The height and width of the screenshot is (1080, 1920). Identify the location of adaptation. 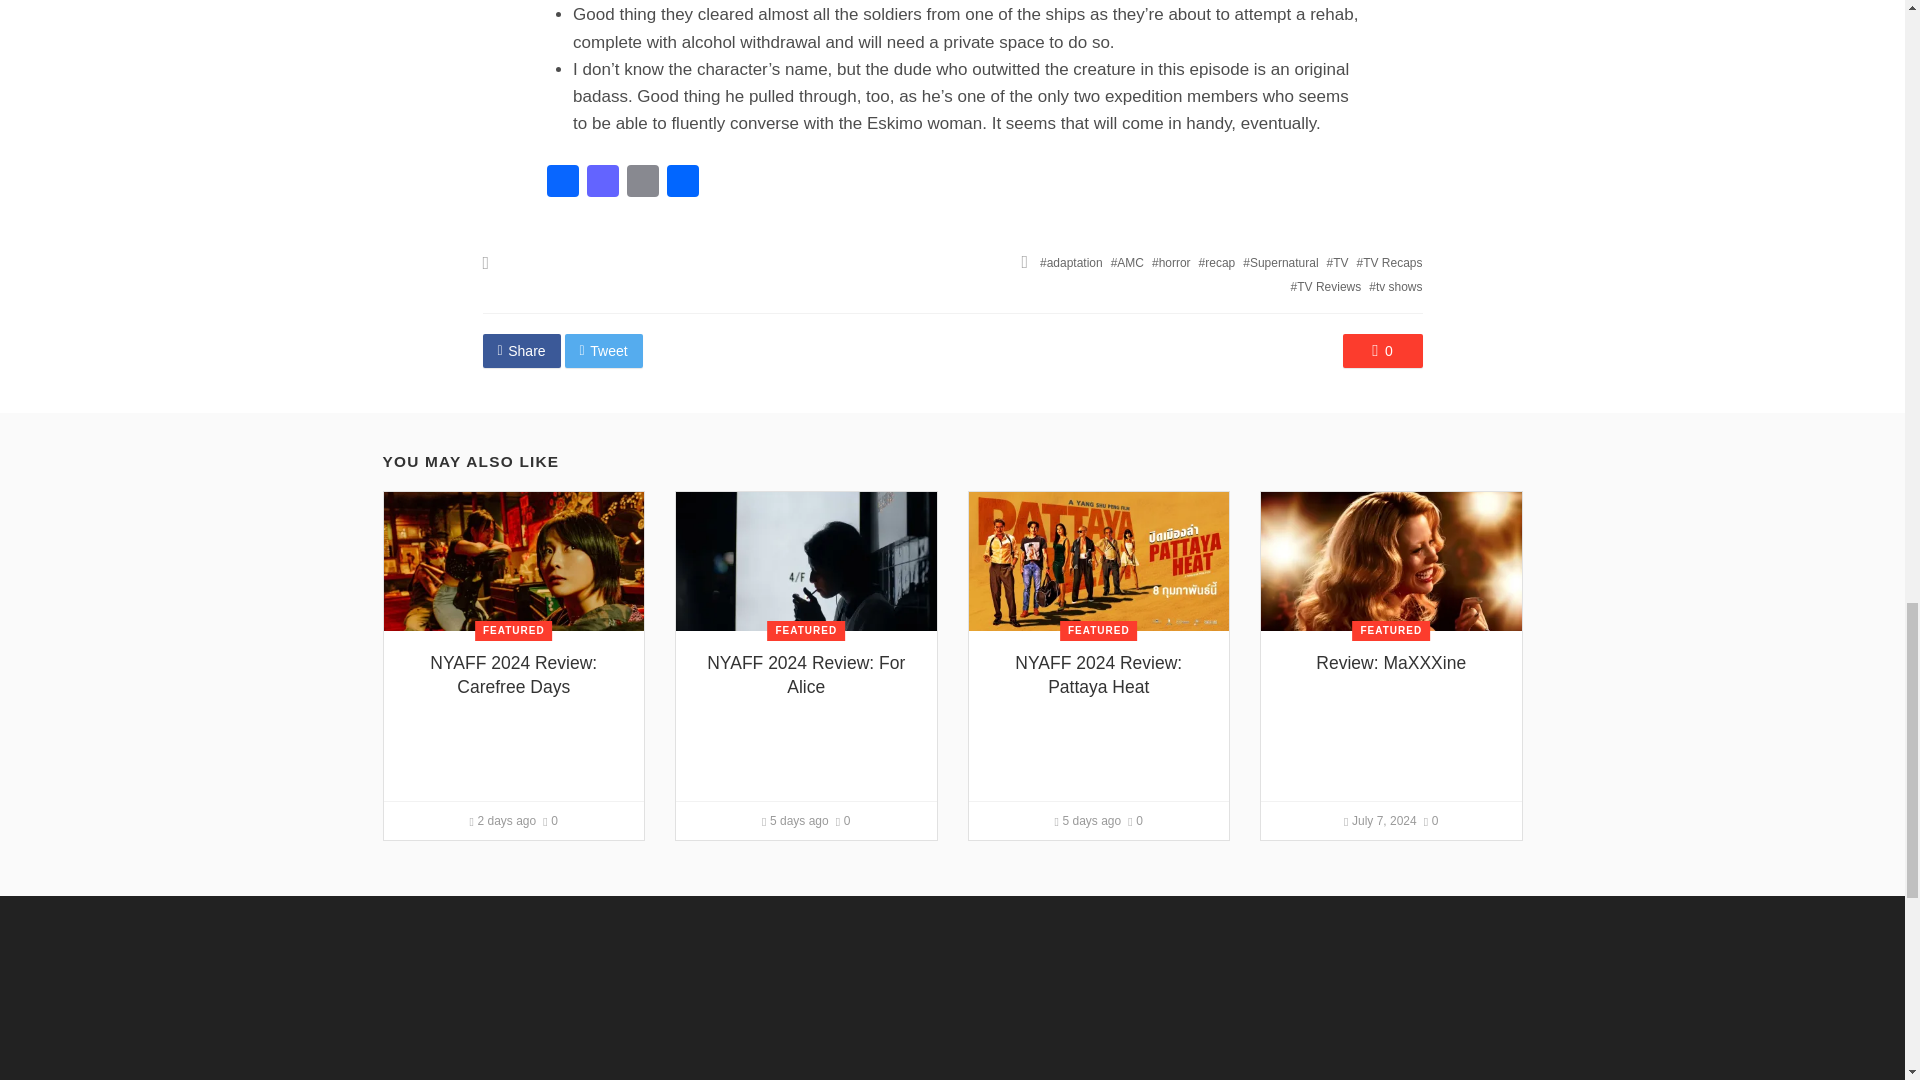
(1071, 262).